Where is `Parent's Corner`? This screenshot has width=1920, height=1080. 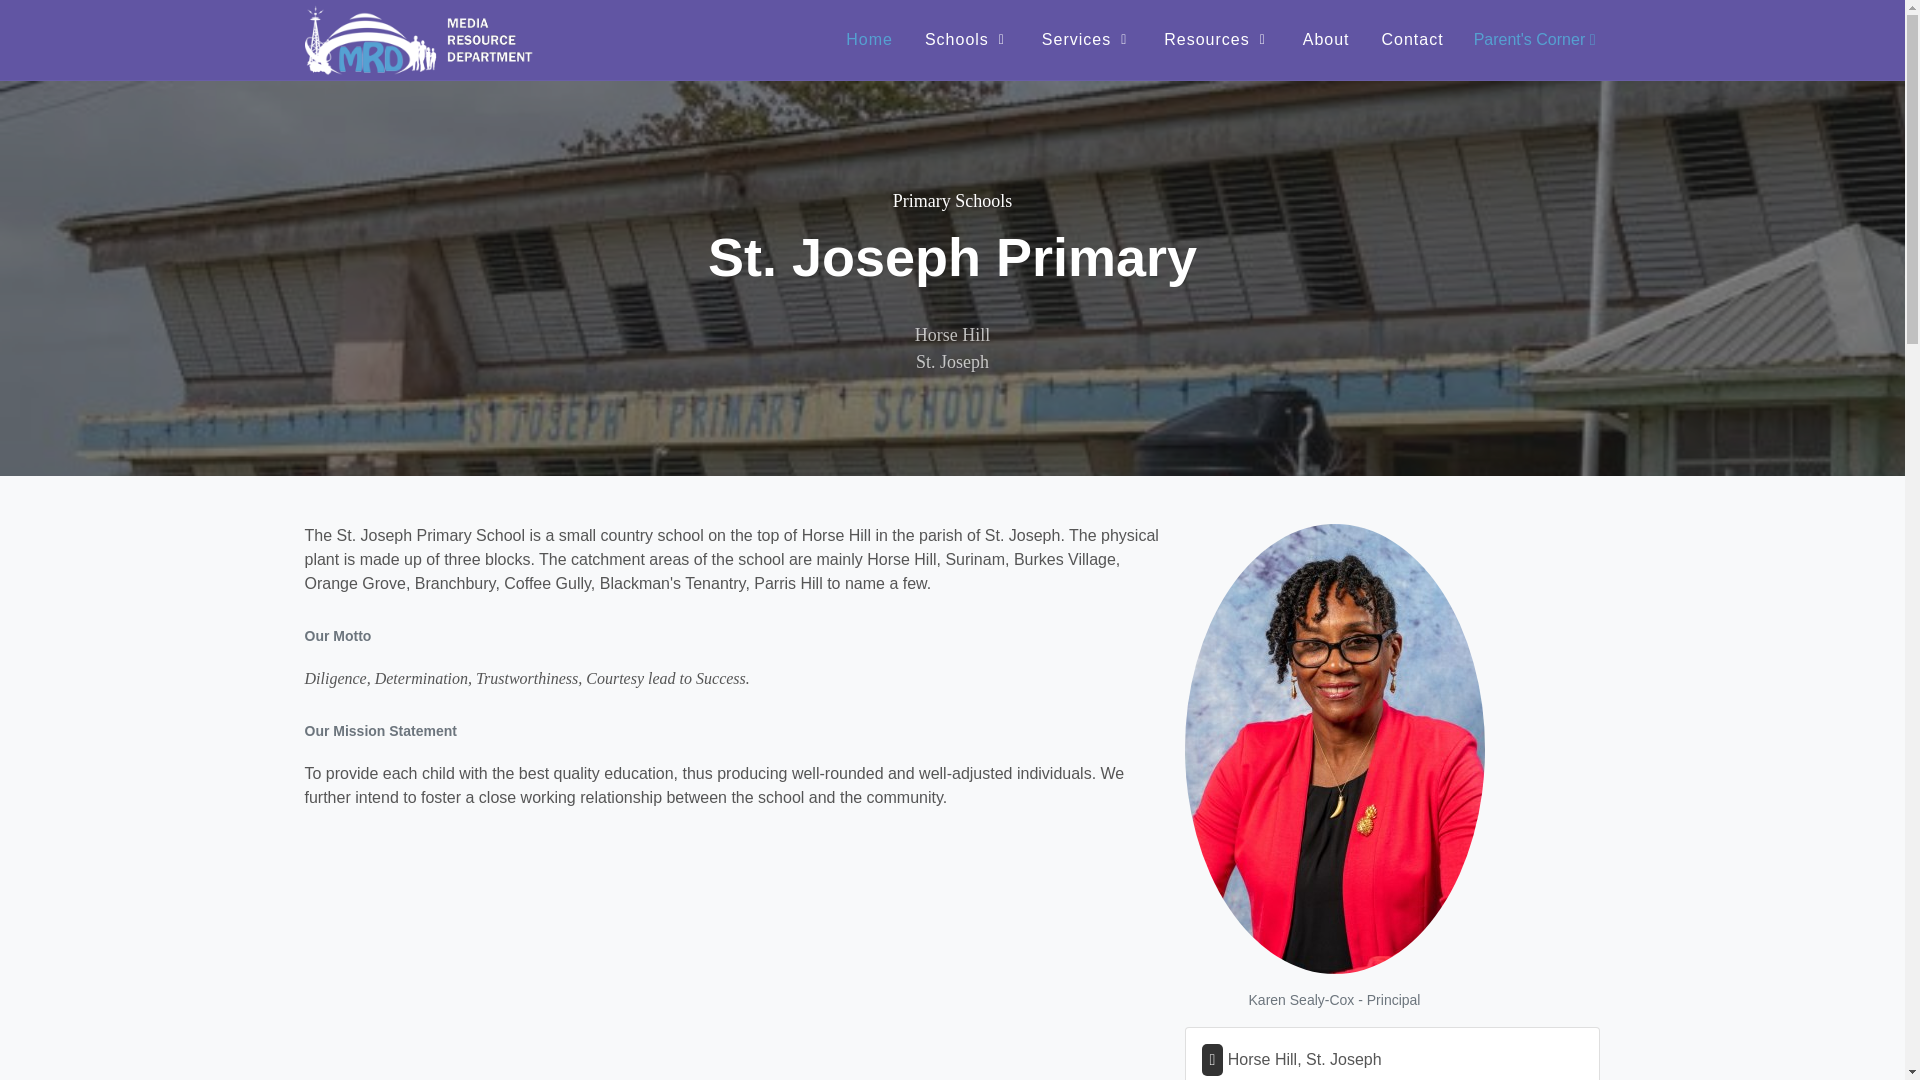 Parent's Corner is located at coordinates (1534, 40).